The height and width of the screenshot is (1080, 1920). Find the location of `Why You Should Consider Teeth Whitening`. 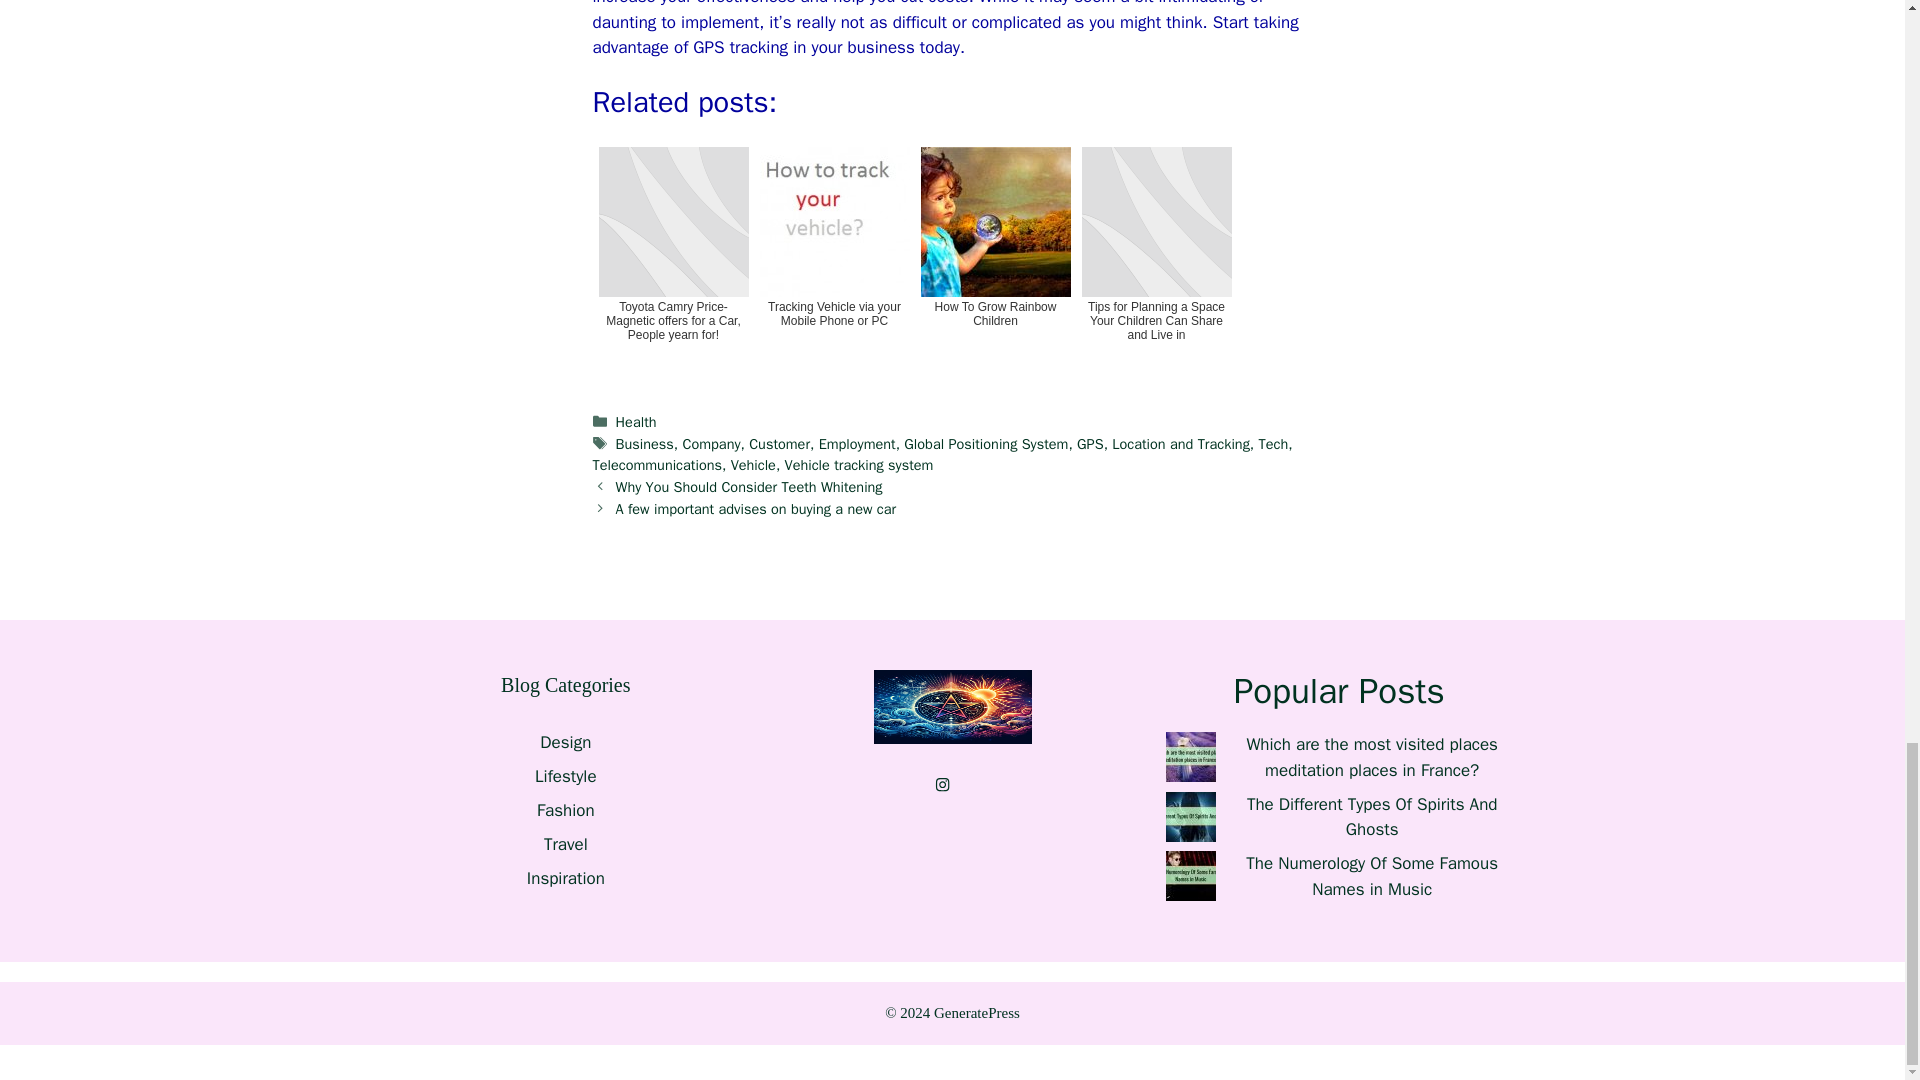

Why You Should Consider Teeth Whitening is located at coordinates (750, 486).